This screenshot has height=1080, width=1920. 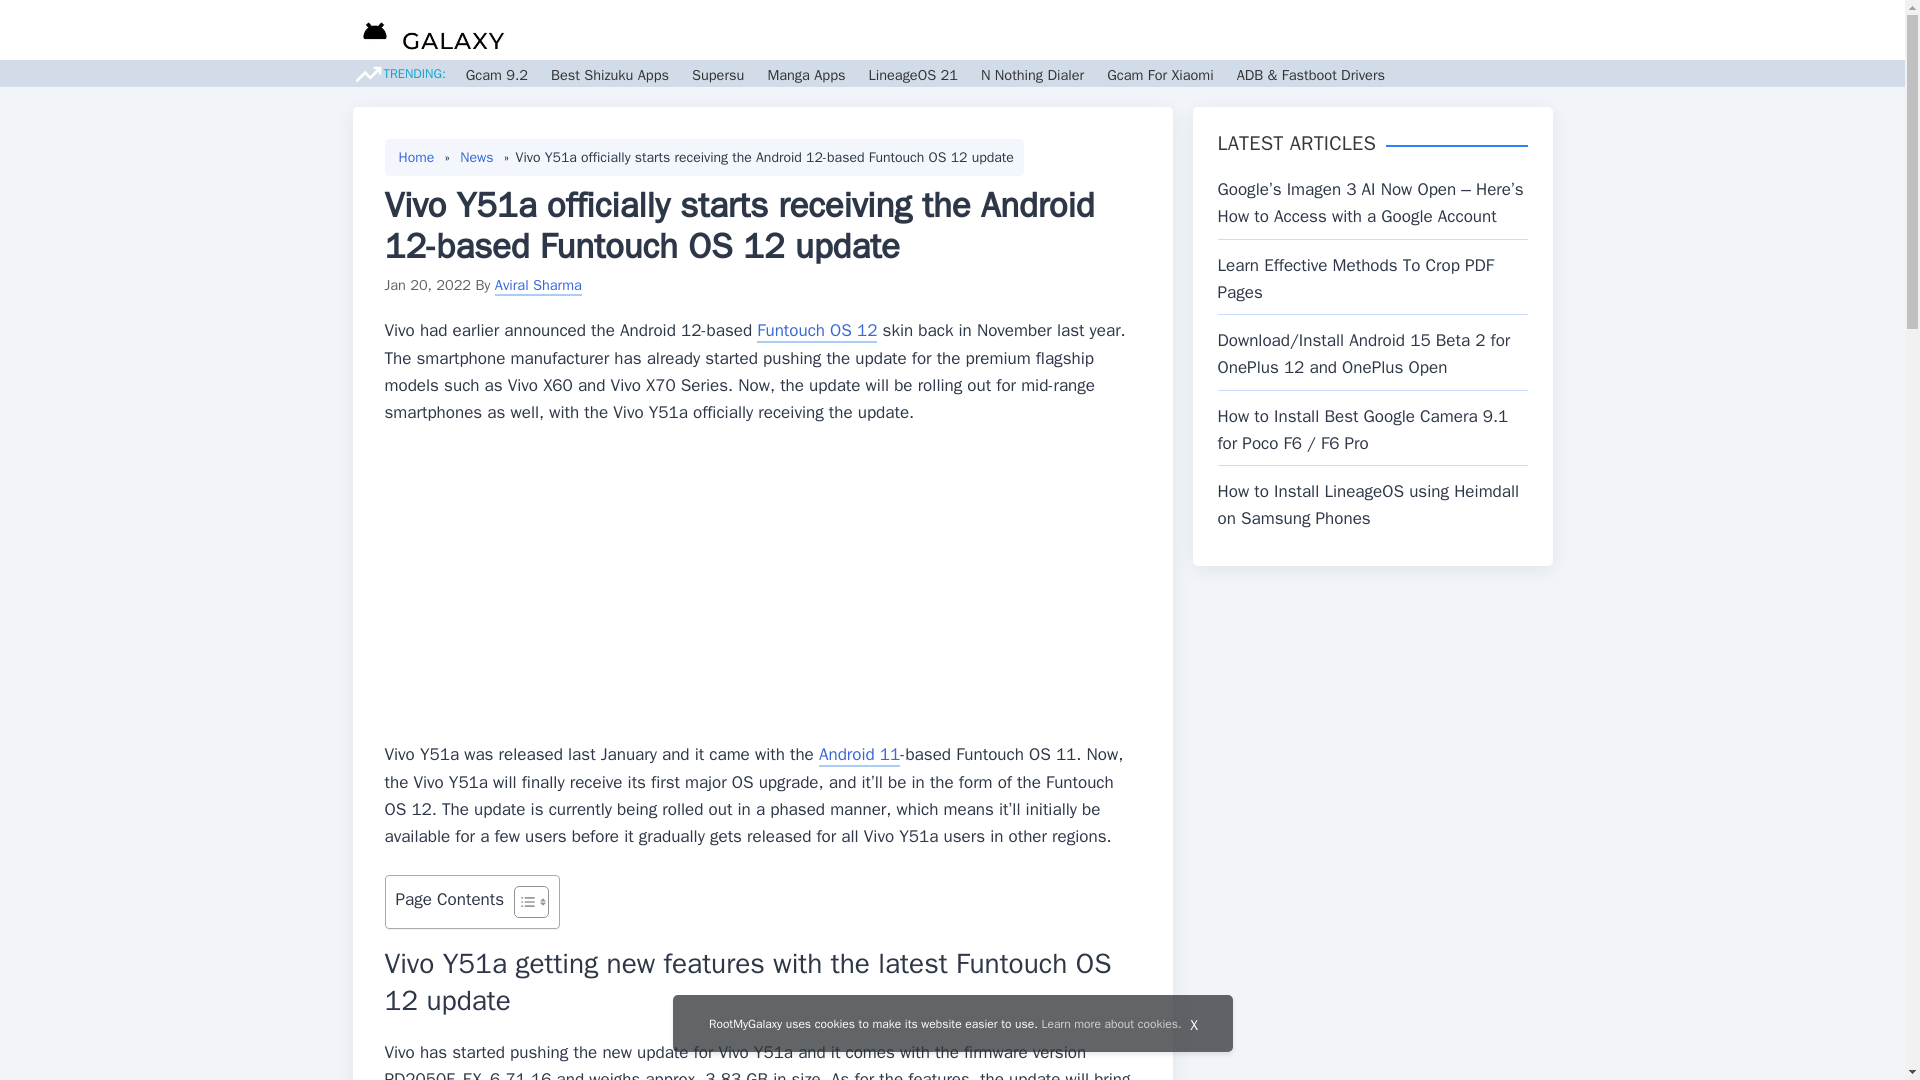 What do you see at coordinates (1347, 30) in the screenshot?
I see `Others` at bounding box center [1347, 30].